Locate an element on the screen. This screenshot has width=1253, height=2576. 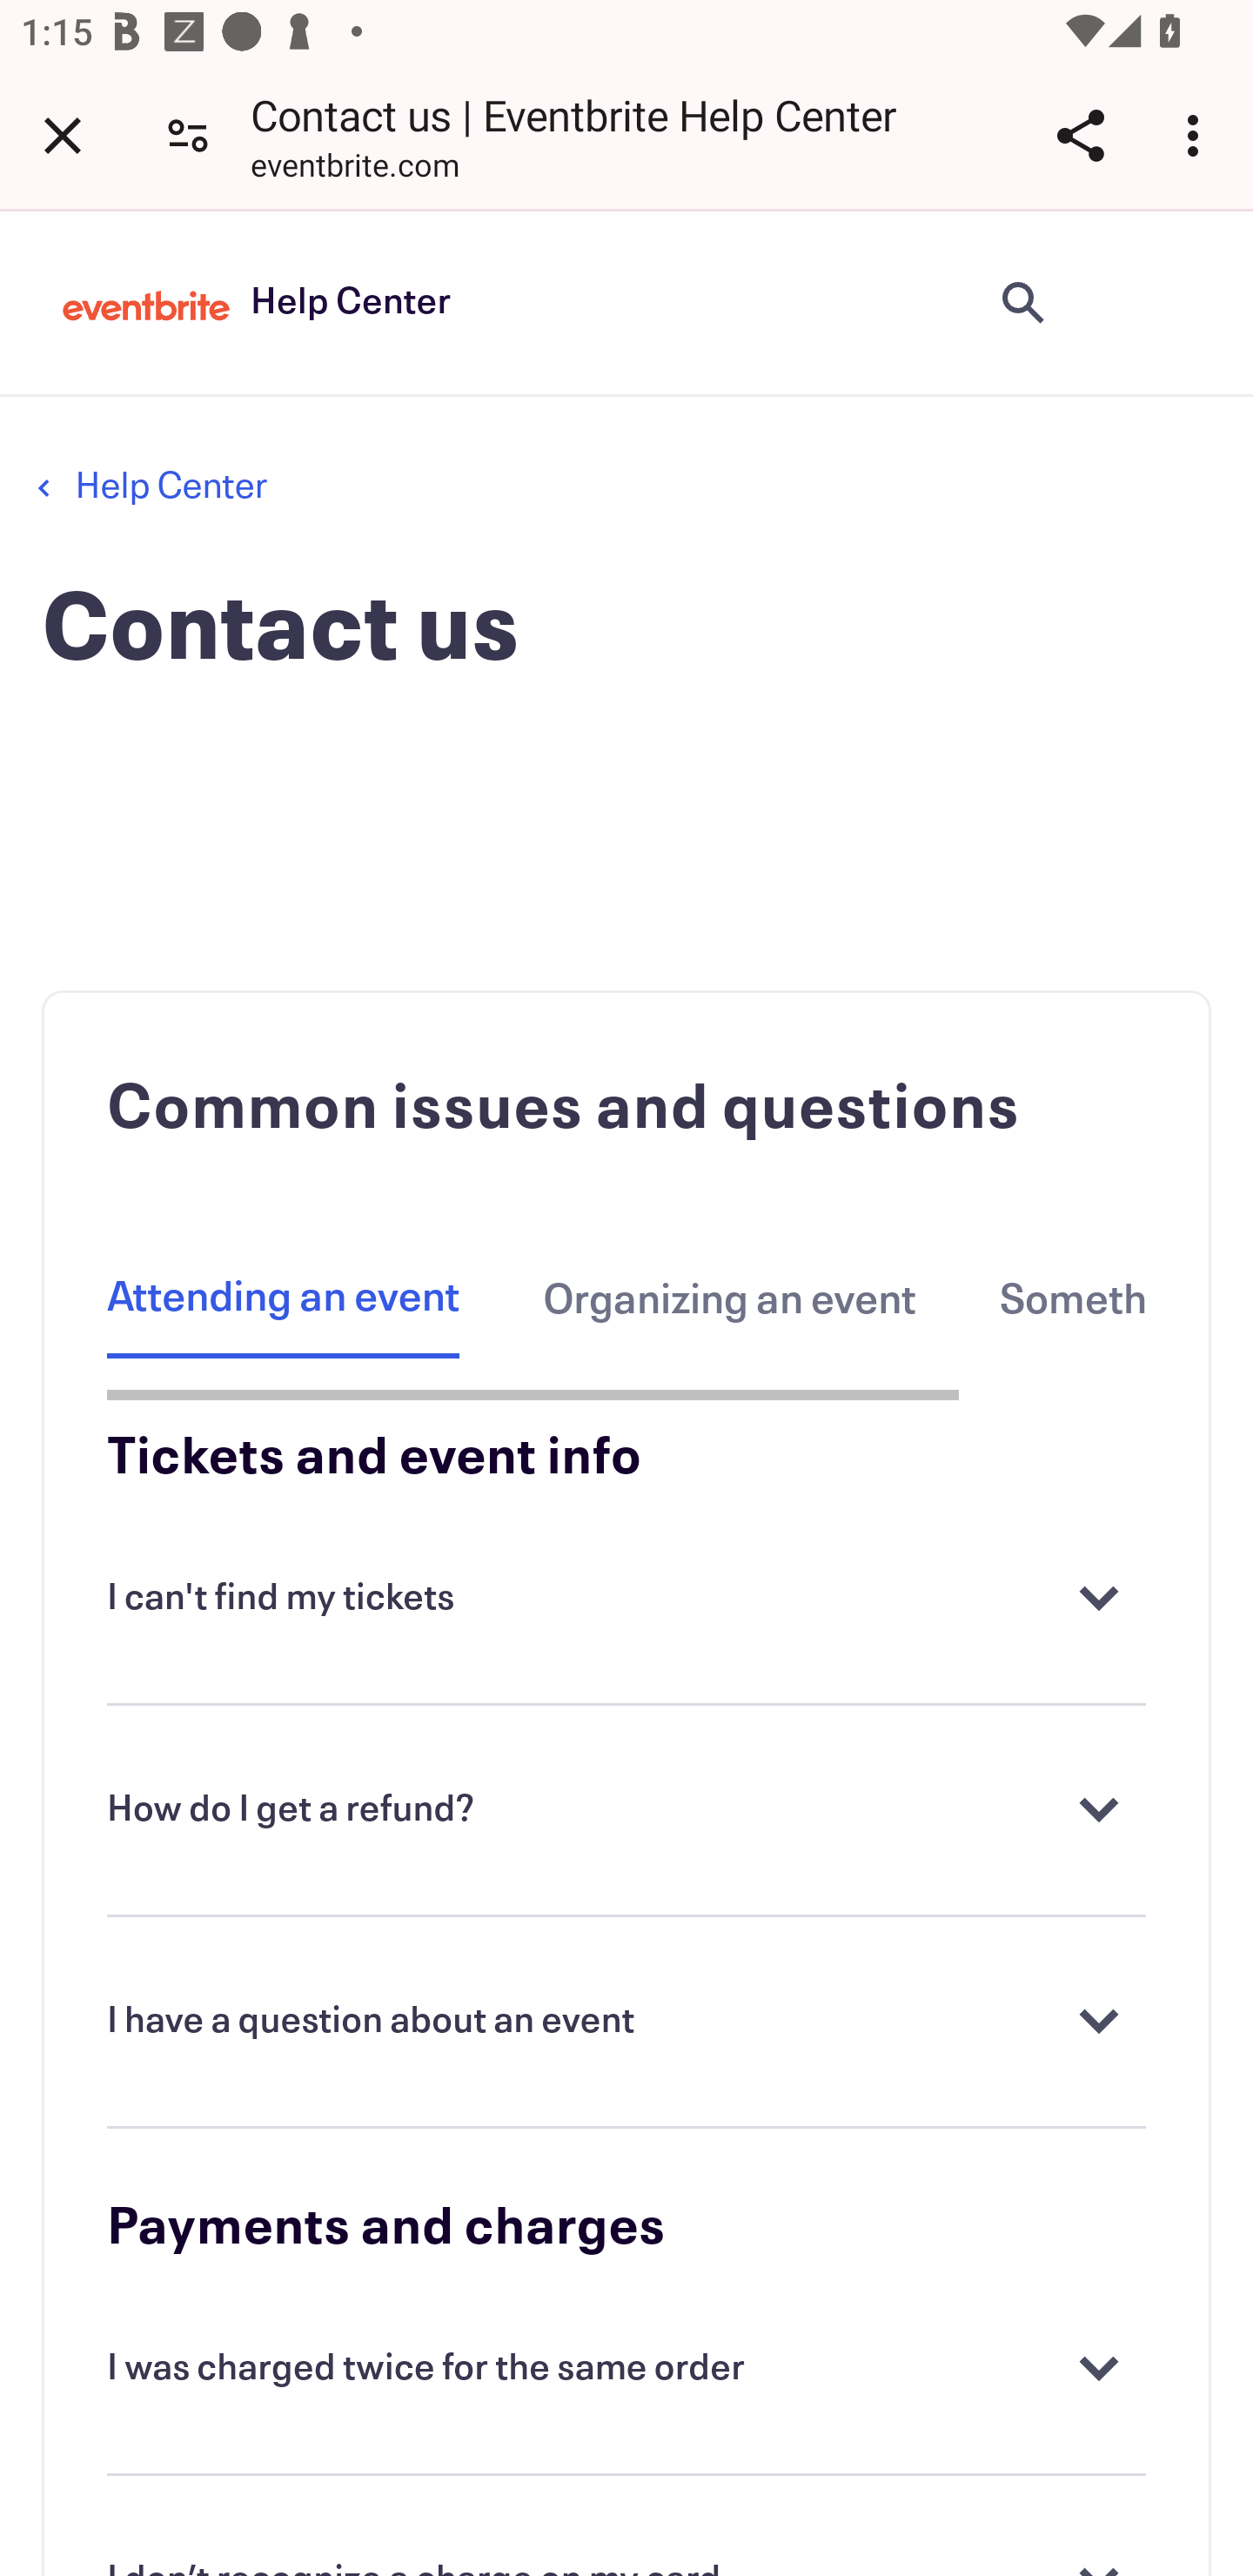
Attending an event is located at coordinates (284, 1300).